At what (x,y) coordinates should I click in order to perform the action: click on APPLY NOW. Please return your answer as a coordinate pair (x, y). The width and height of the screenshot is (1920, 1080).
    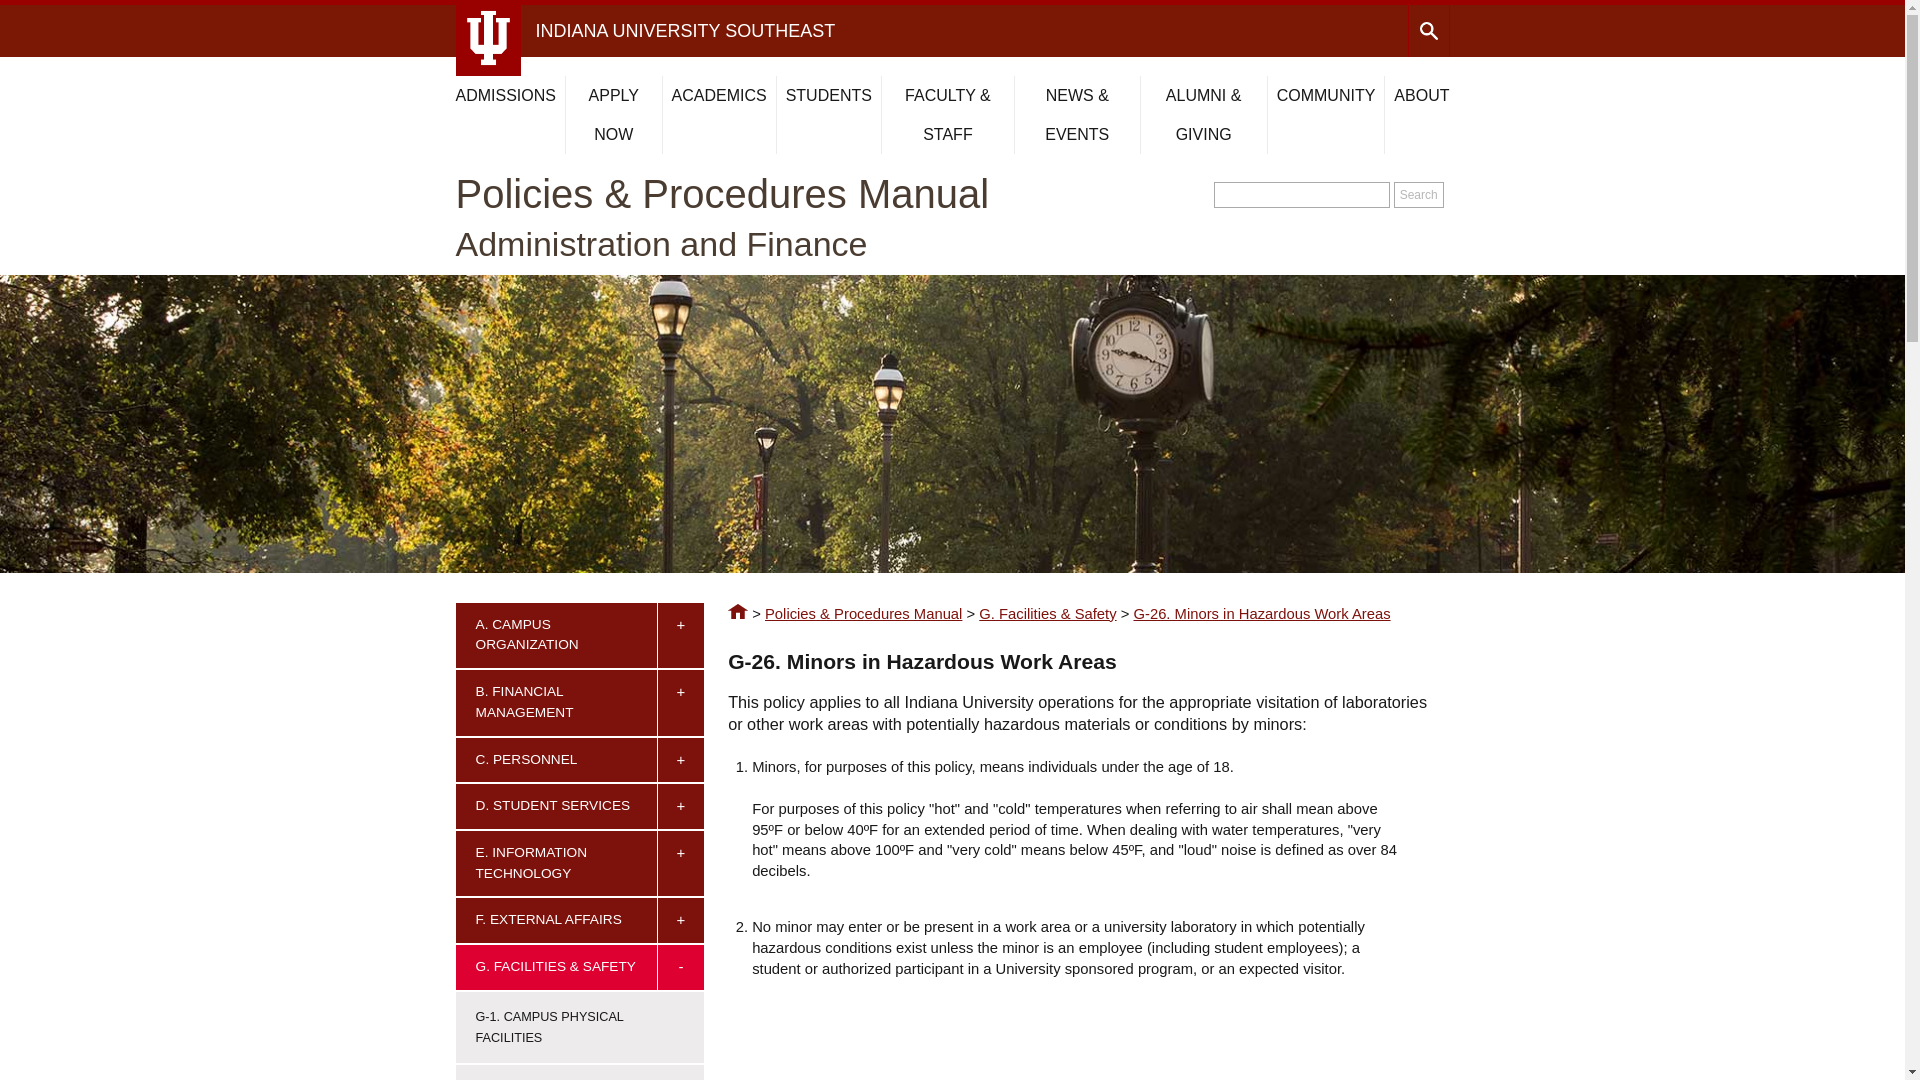
    Looking at the image, I should click on (614, 114).